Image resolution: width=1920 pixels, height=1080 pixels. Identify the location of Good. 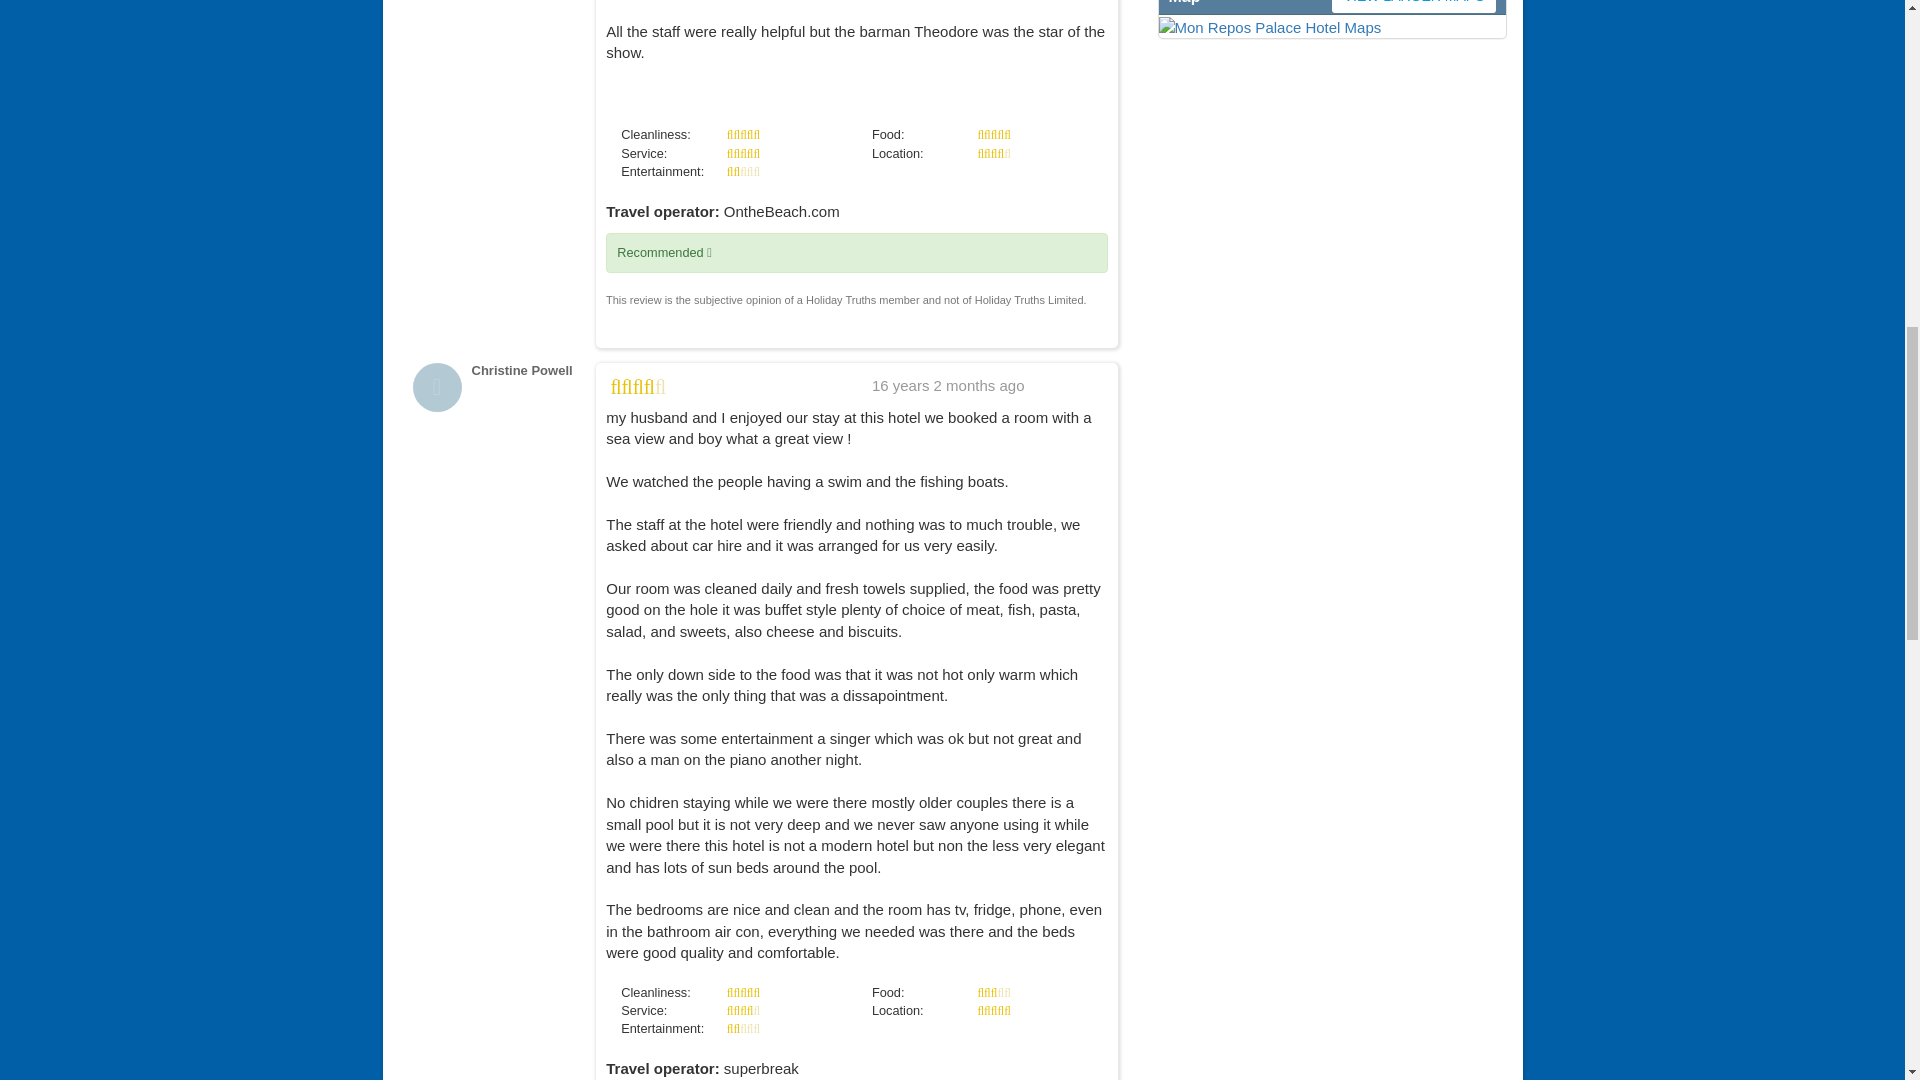
(993, 992).